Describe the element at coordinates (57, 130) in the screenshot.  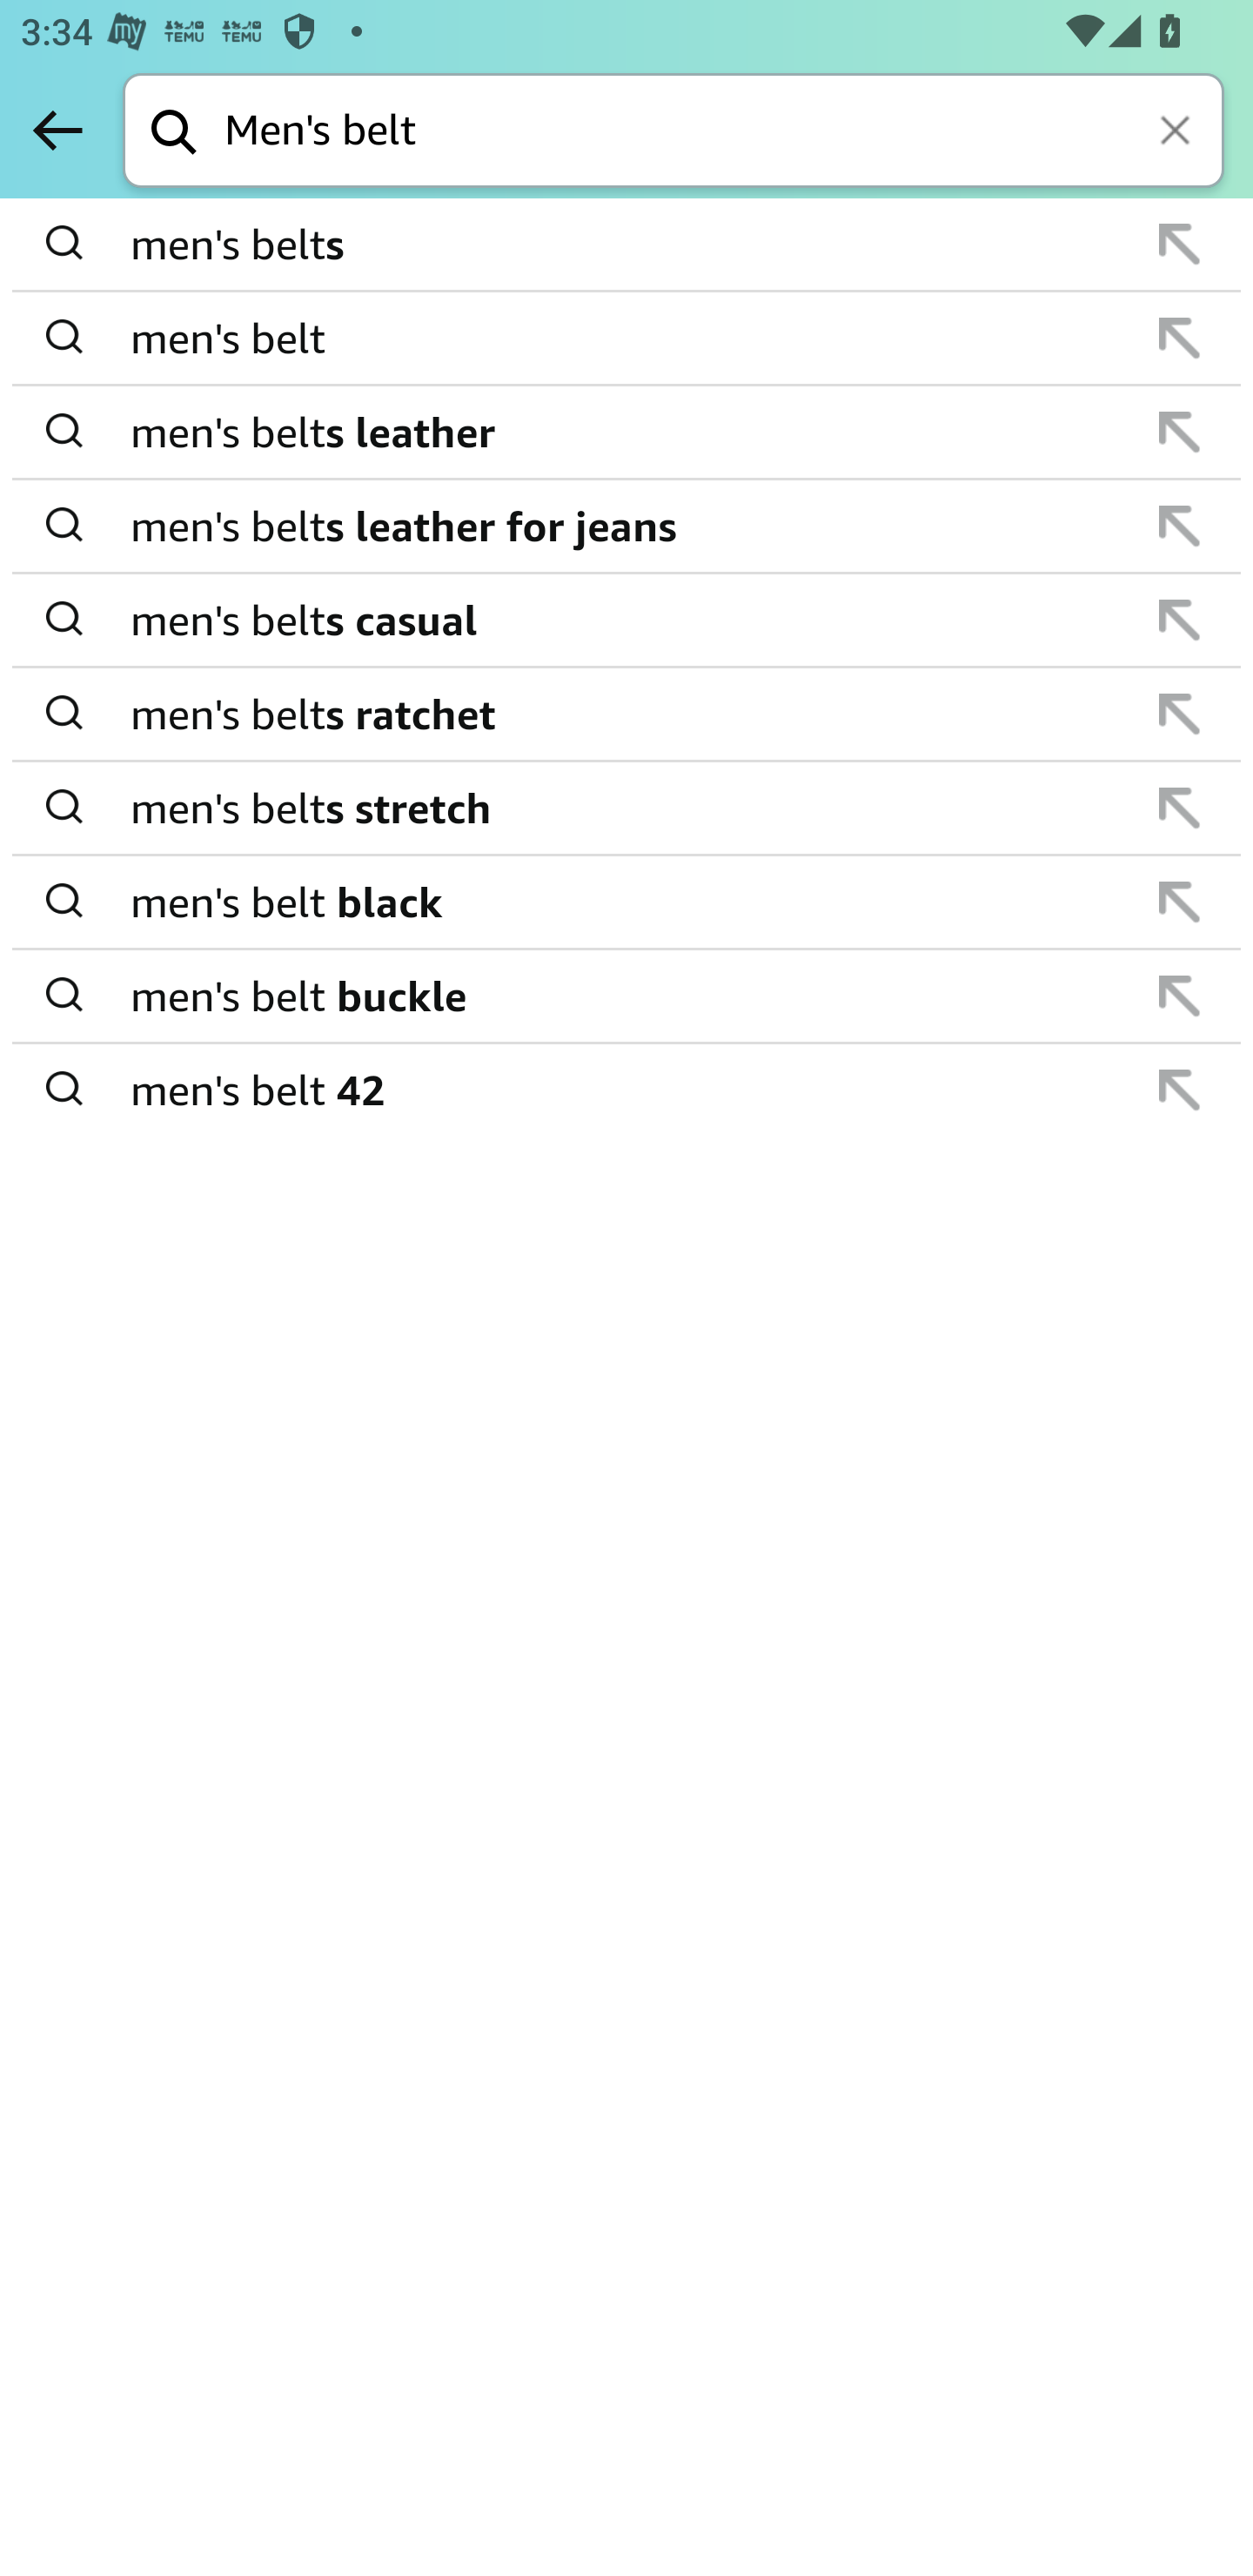
I see `Back` at that location.